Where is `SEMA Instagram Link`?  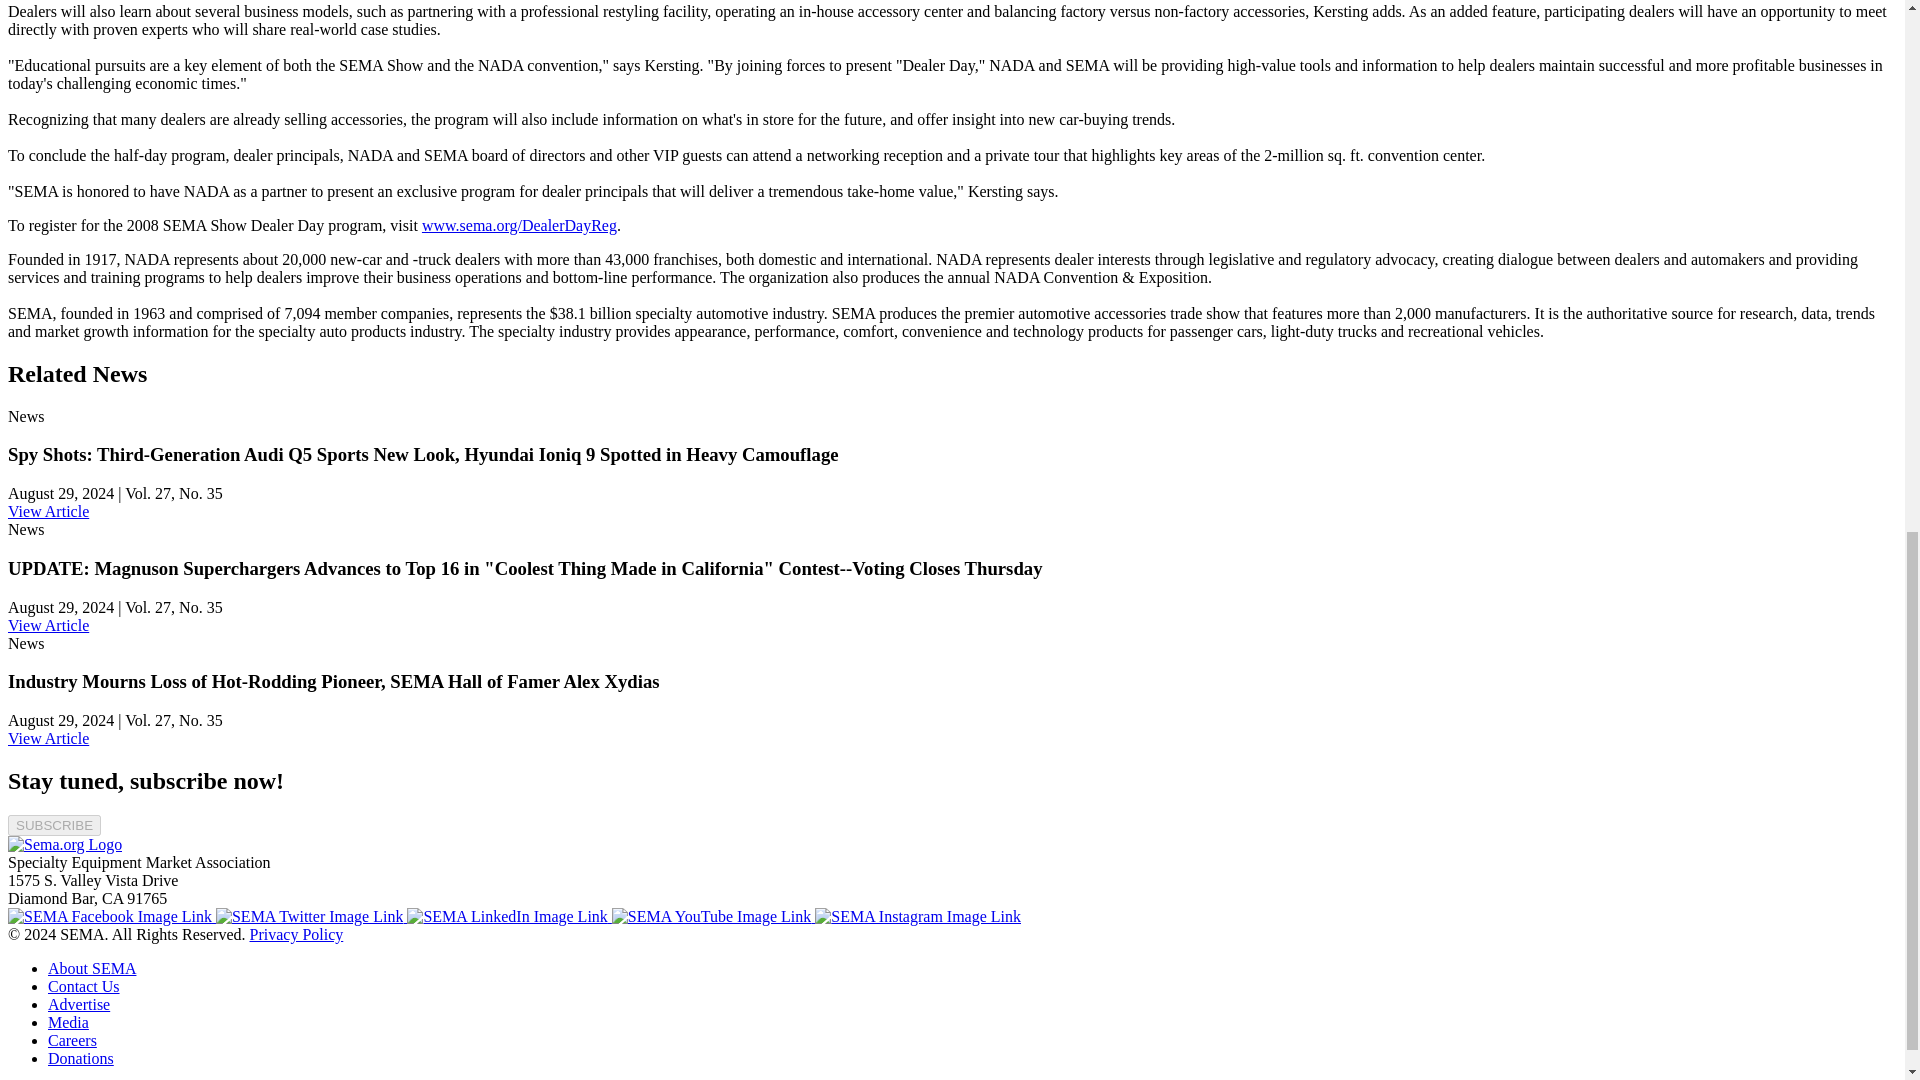
SEMA Instagram Link is located at coordinates (918, 916).